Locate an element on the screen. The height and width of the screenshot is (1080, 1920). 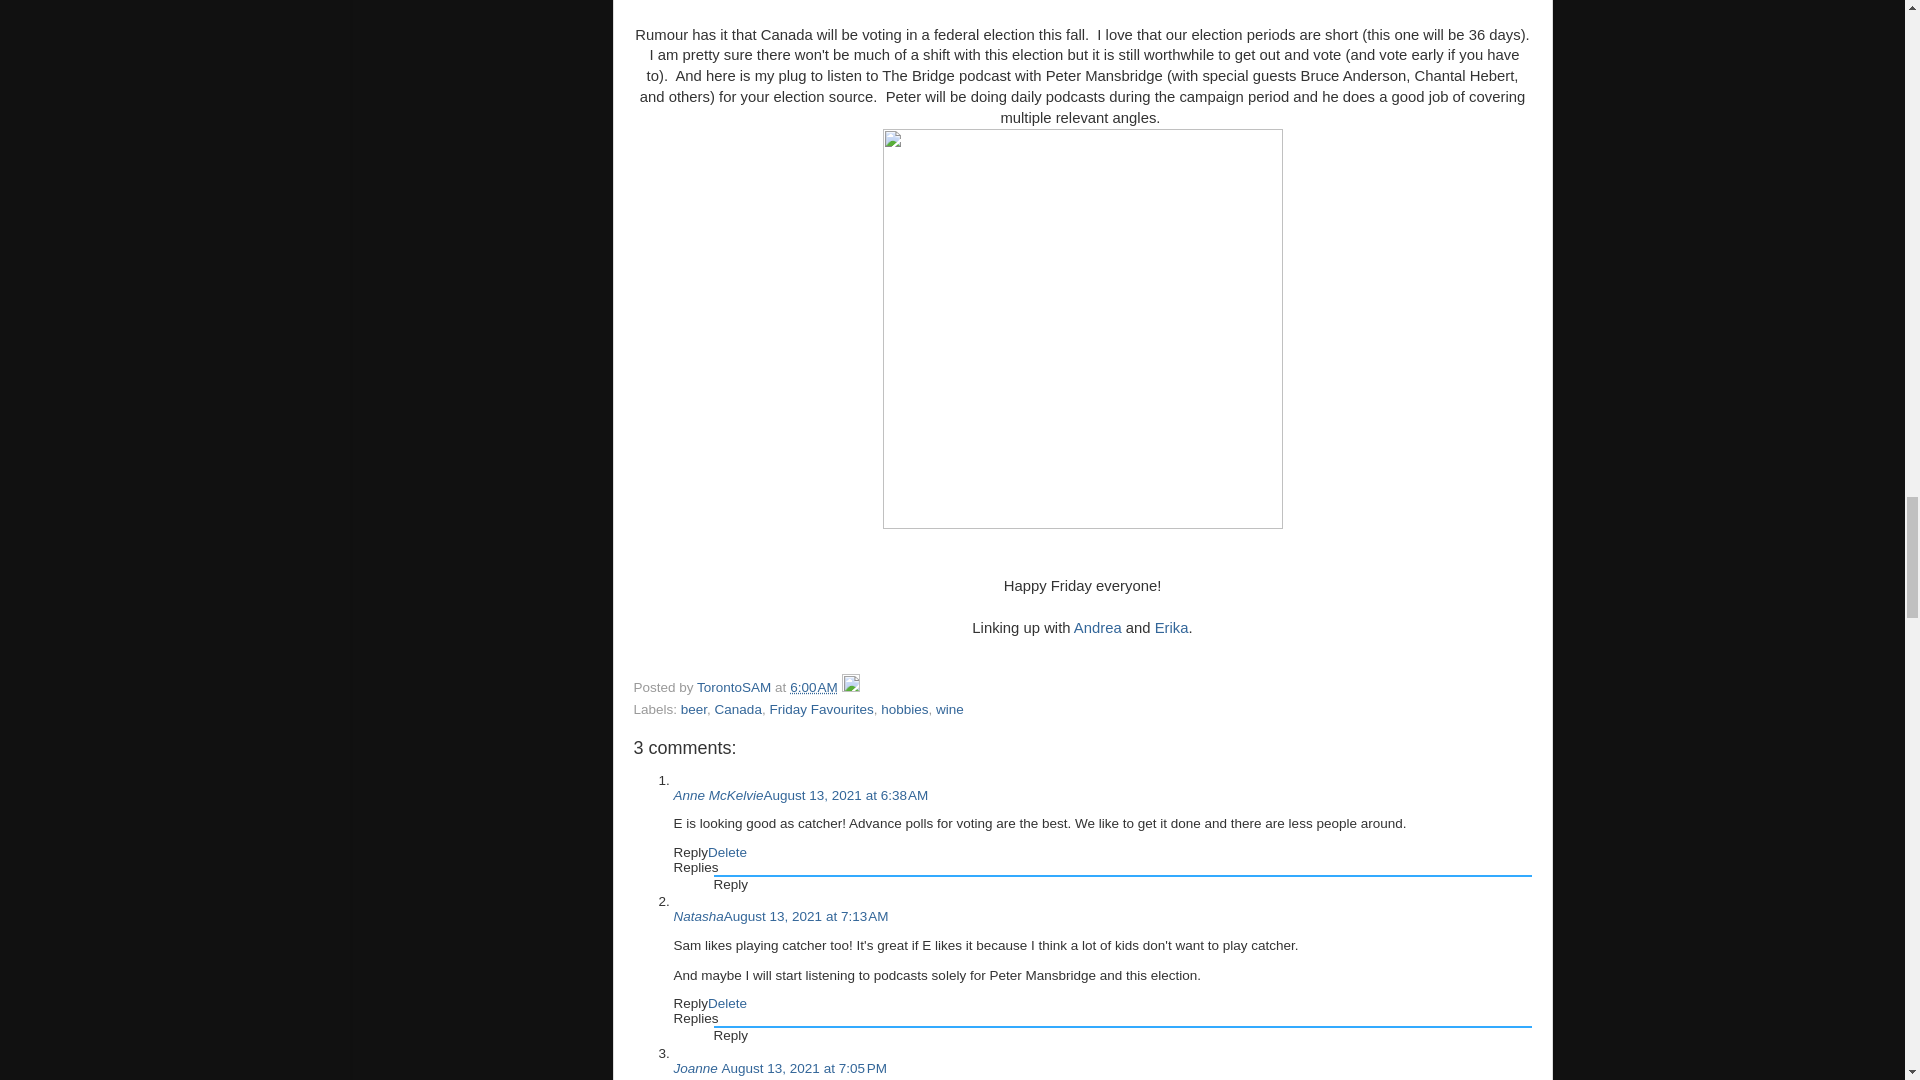
Anne McKelvie is located at coordinates (718, 796).